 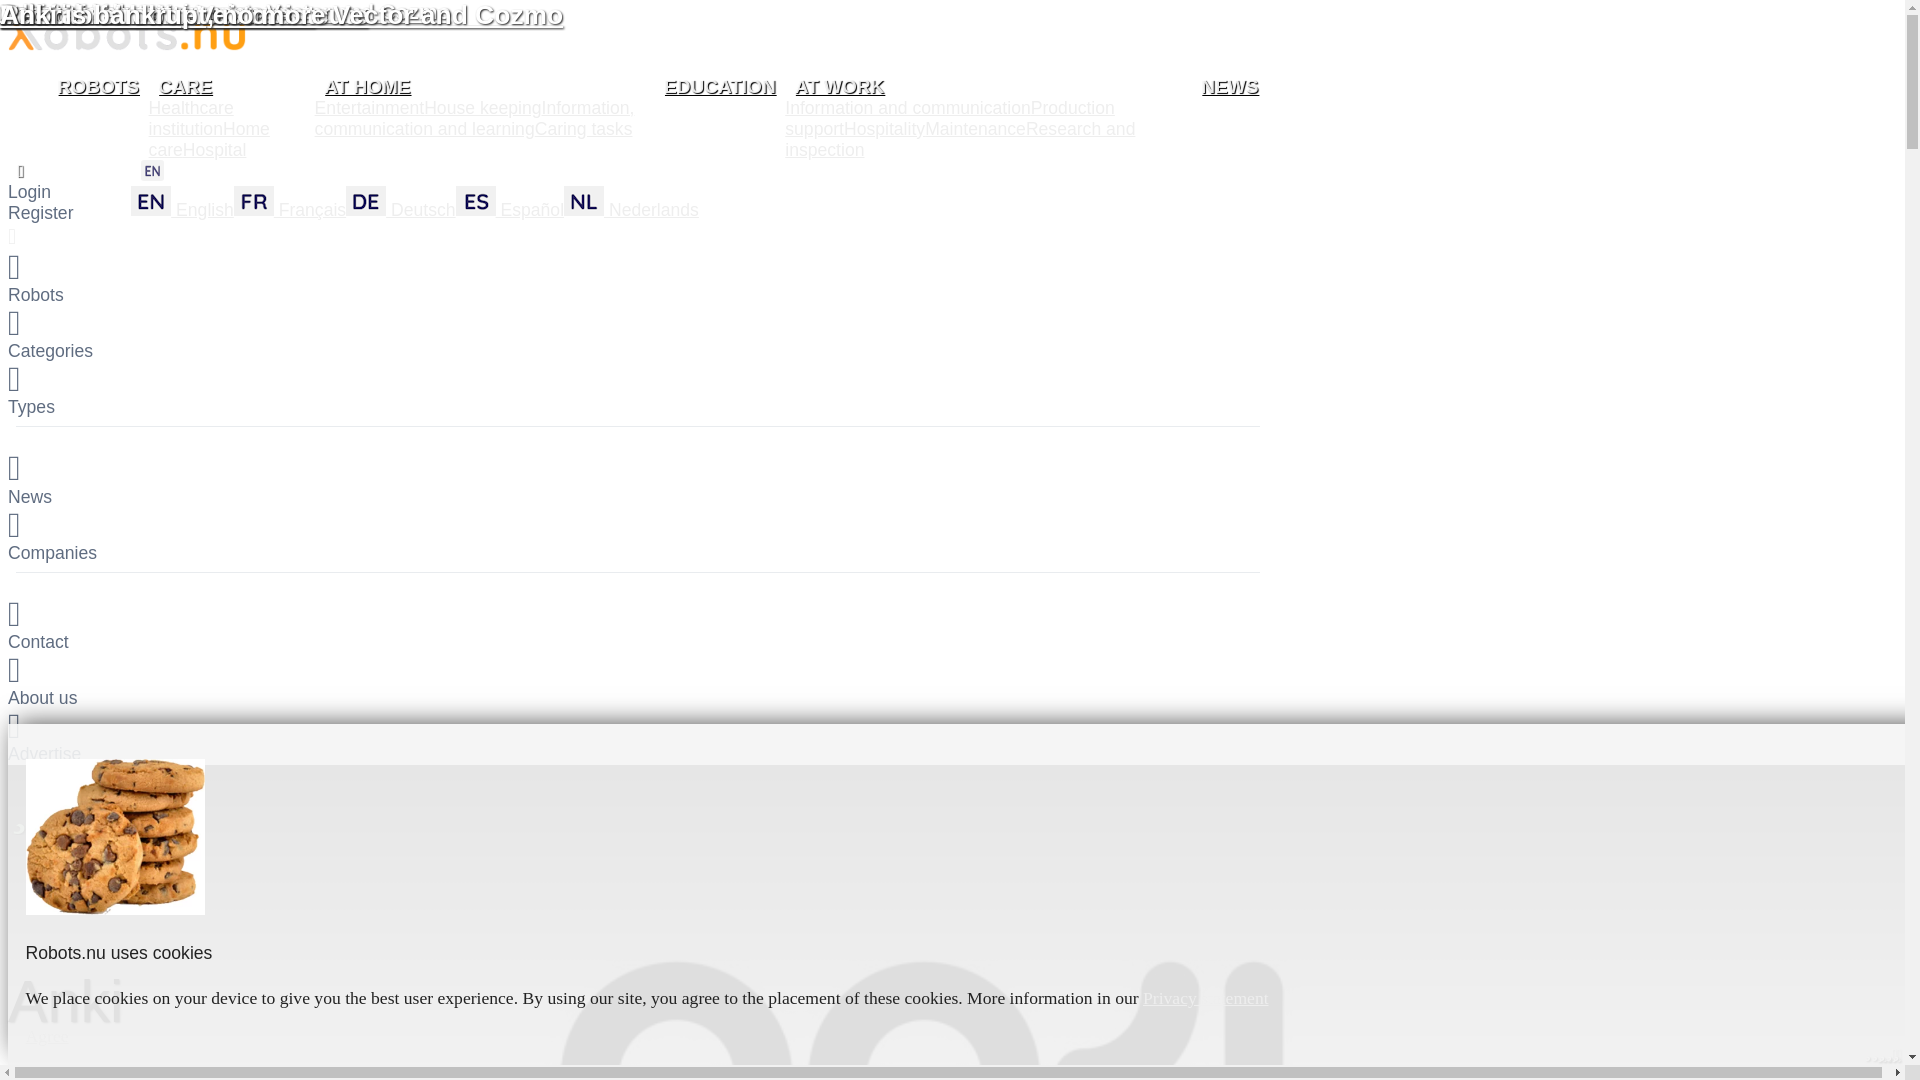 What do you see at coordinates (214, 150) in the screenshot?
I see `Hospital` at bounding box center [214, 150].